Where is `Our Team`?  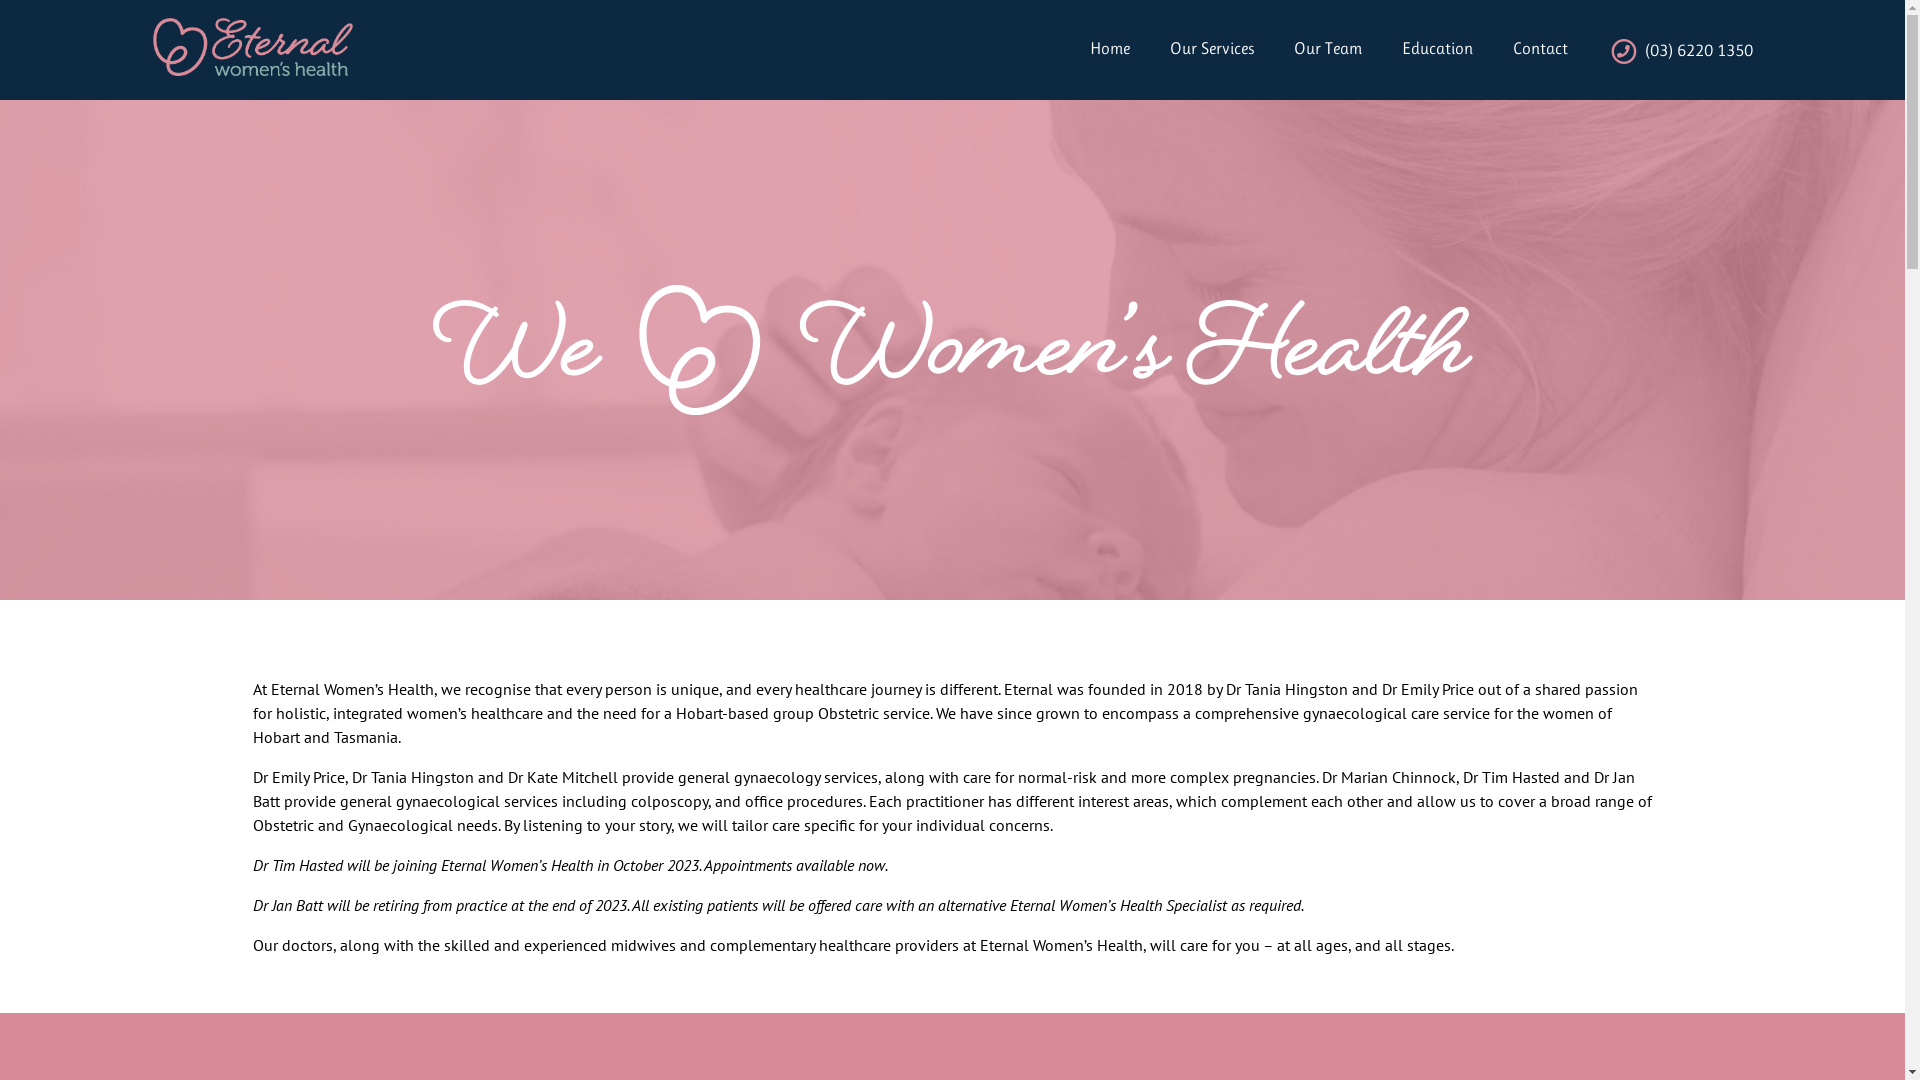 Our Team is located at coordinates (1308, 49).